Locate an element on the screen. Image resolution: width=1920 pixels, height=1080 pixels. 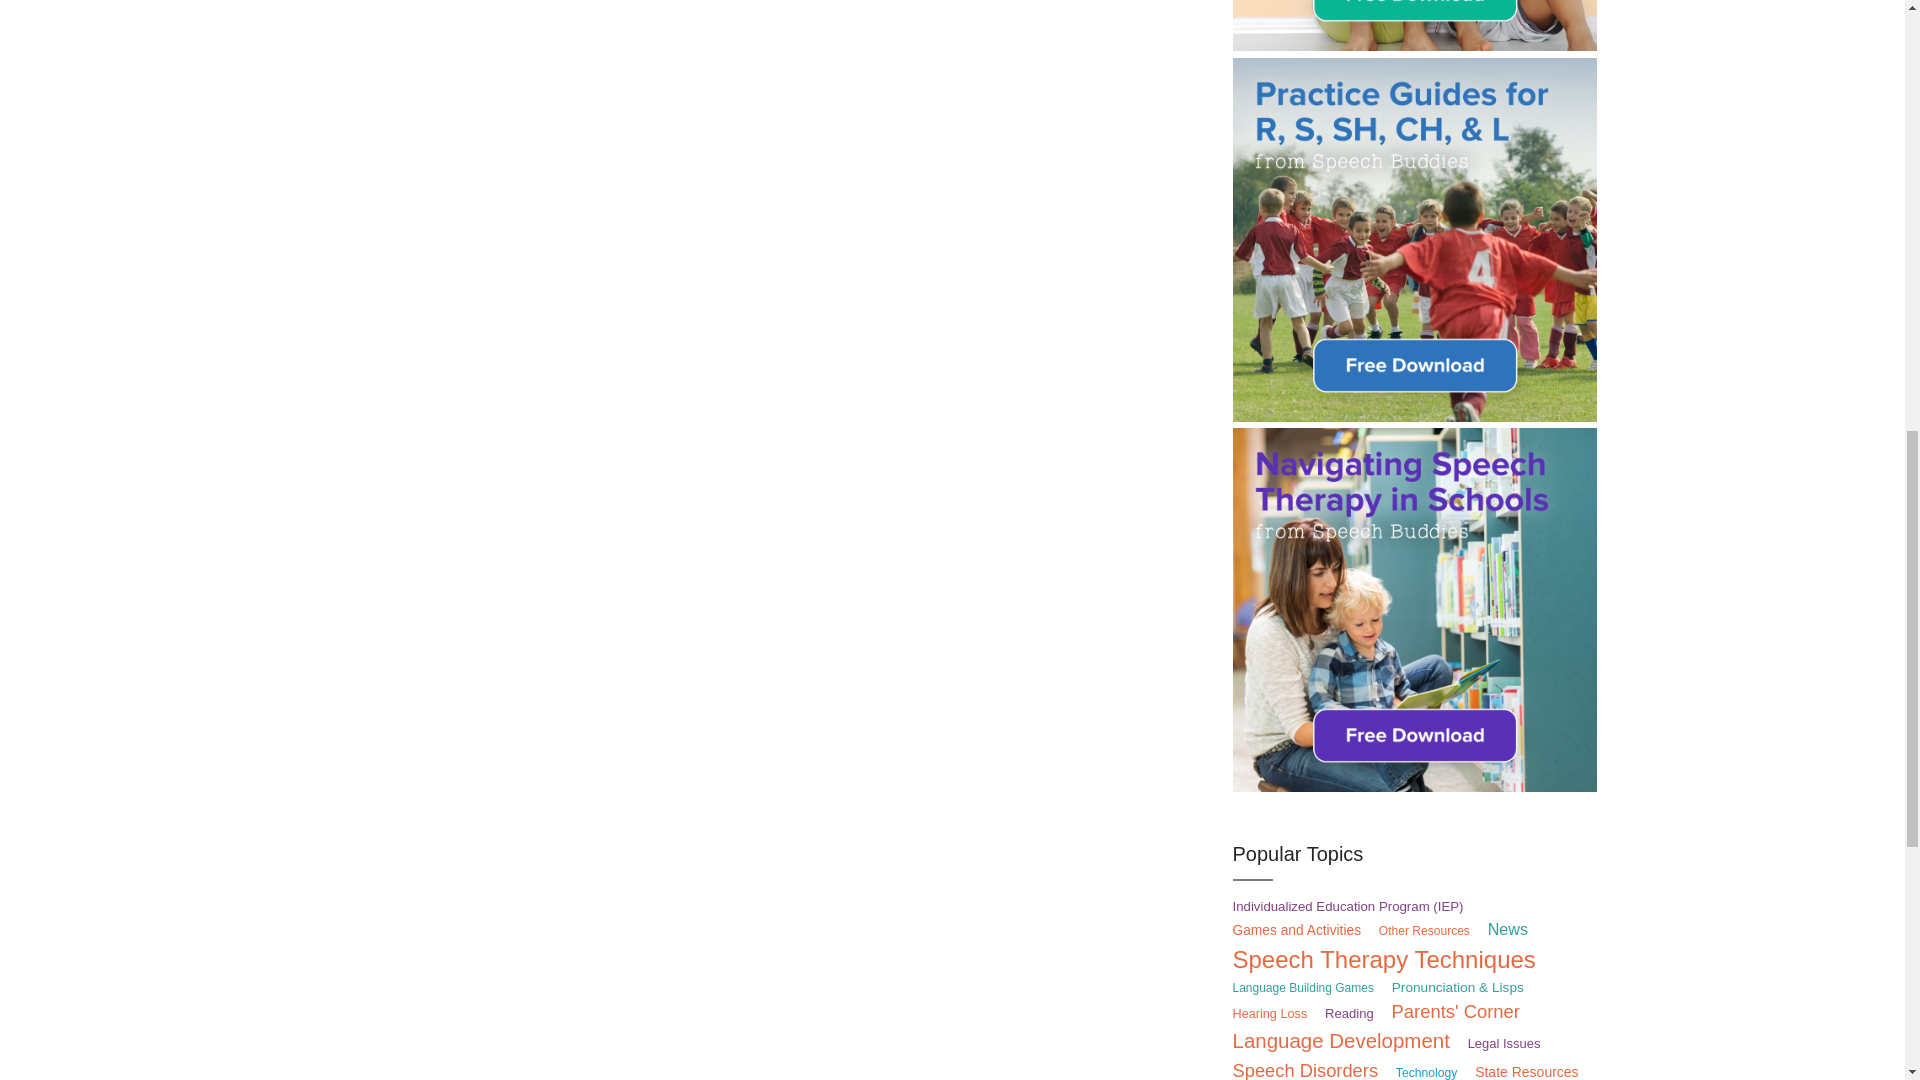
9 topics is located at coordinates (1302, 987).